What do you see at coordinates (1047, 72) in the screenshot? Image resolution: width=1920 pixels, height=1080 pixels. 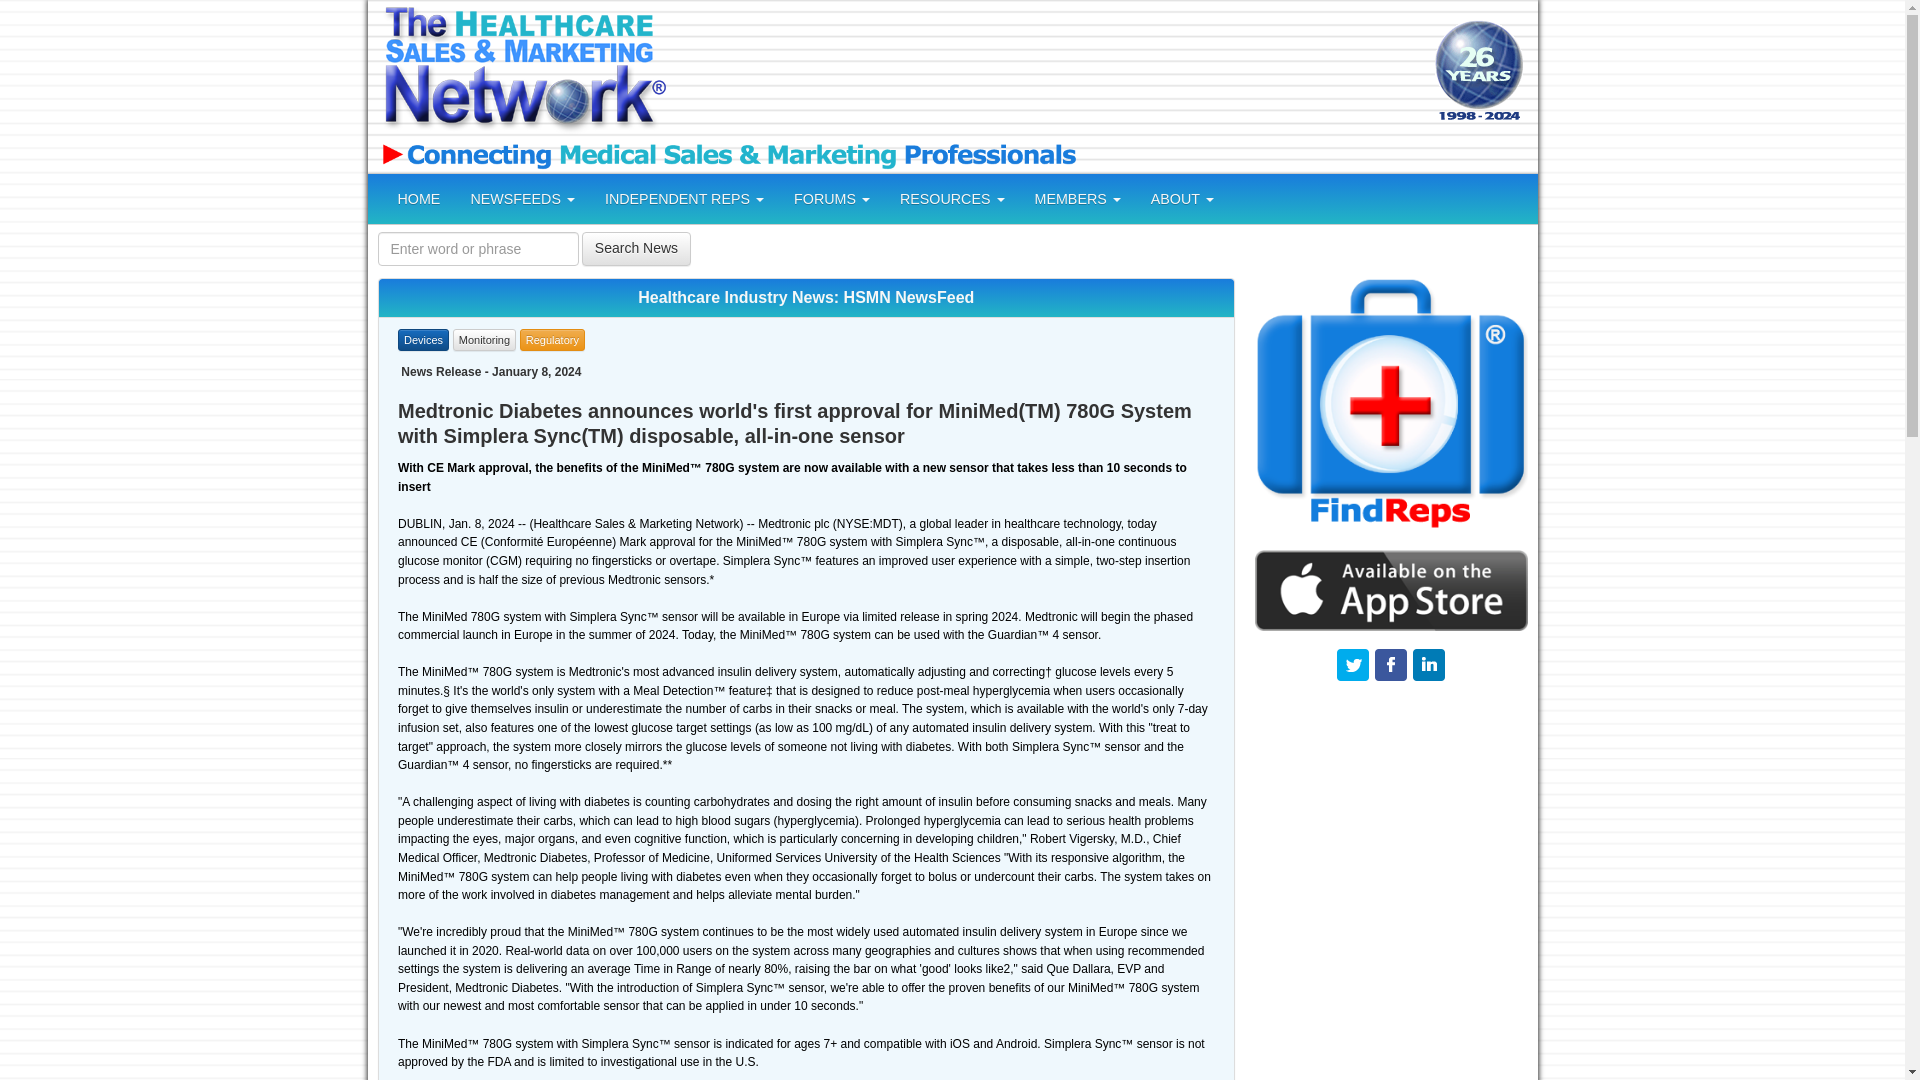 I see `Advertisement` at bounding box center [1047, 72].